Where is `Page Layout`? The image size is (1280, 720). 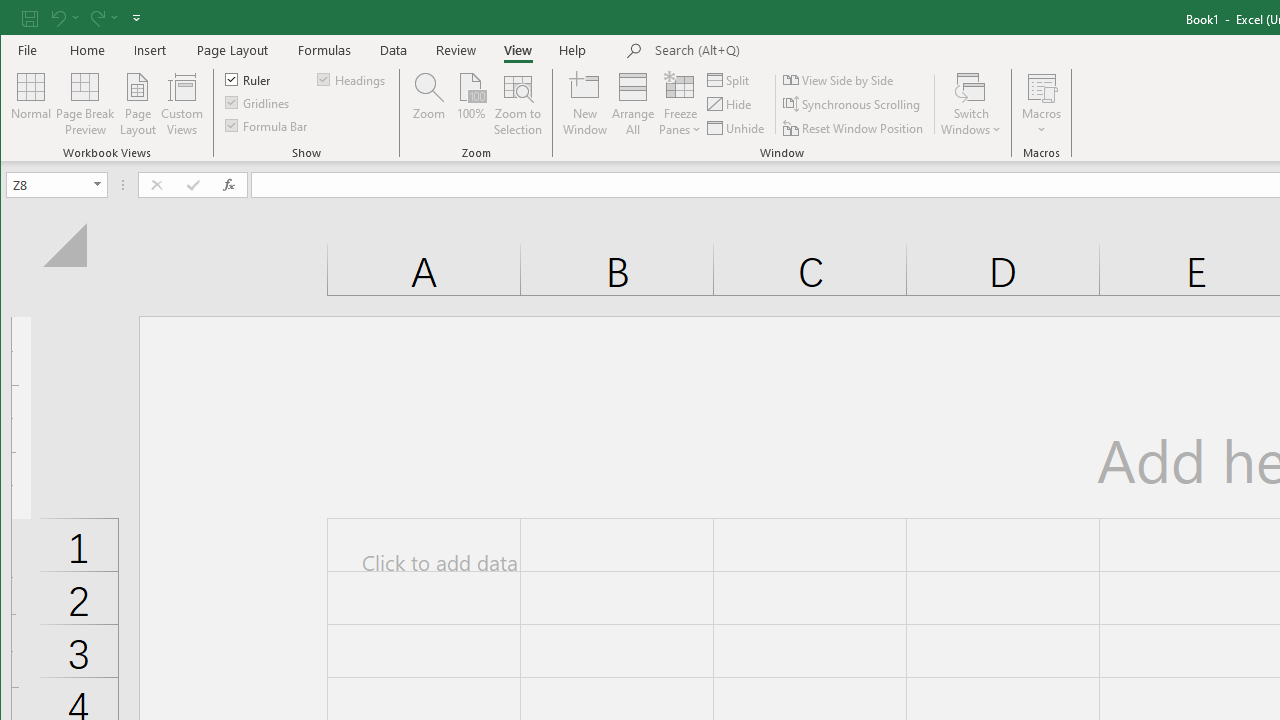 Page Layout is located at coordinates (232, 50).